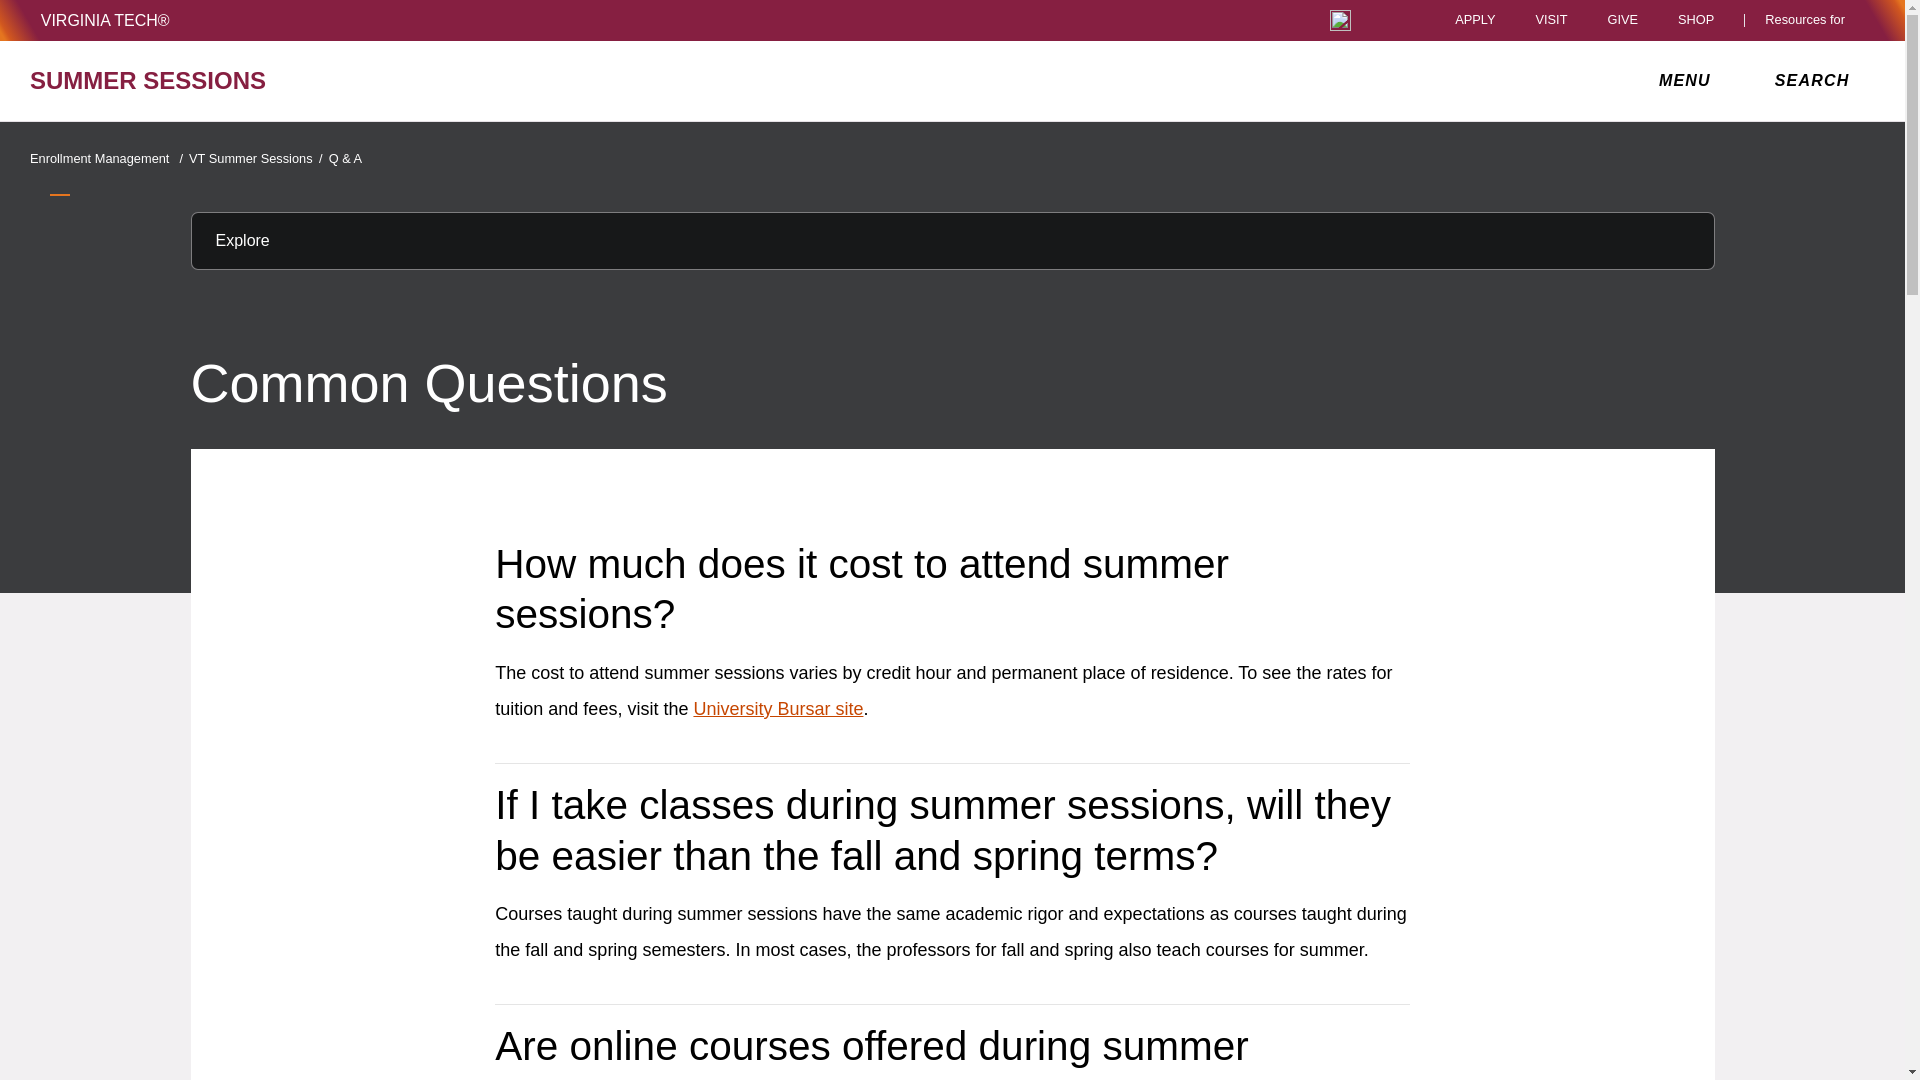 Image resolution: width=1920 pixels, height=1080 pixels. Describe the element at coordinates (1550, 20) in the screenshot. I see `VISIT` at that location.